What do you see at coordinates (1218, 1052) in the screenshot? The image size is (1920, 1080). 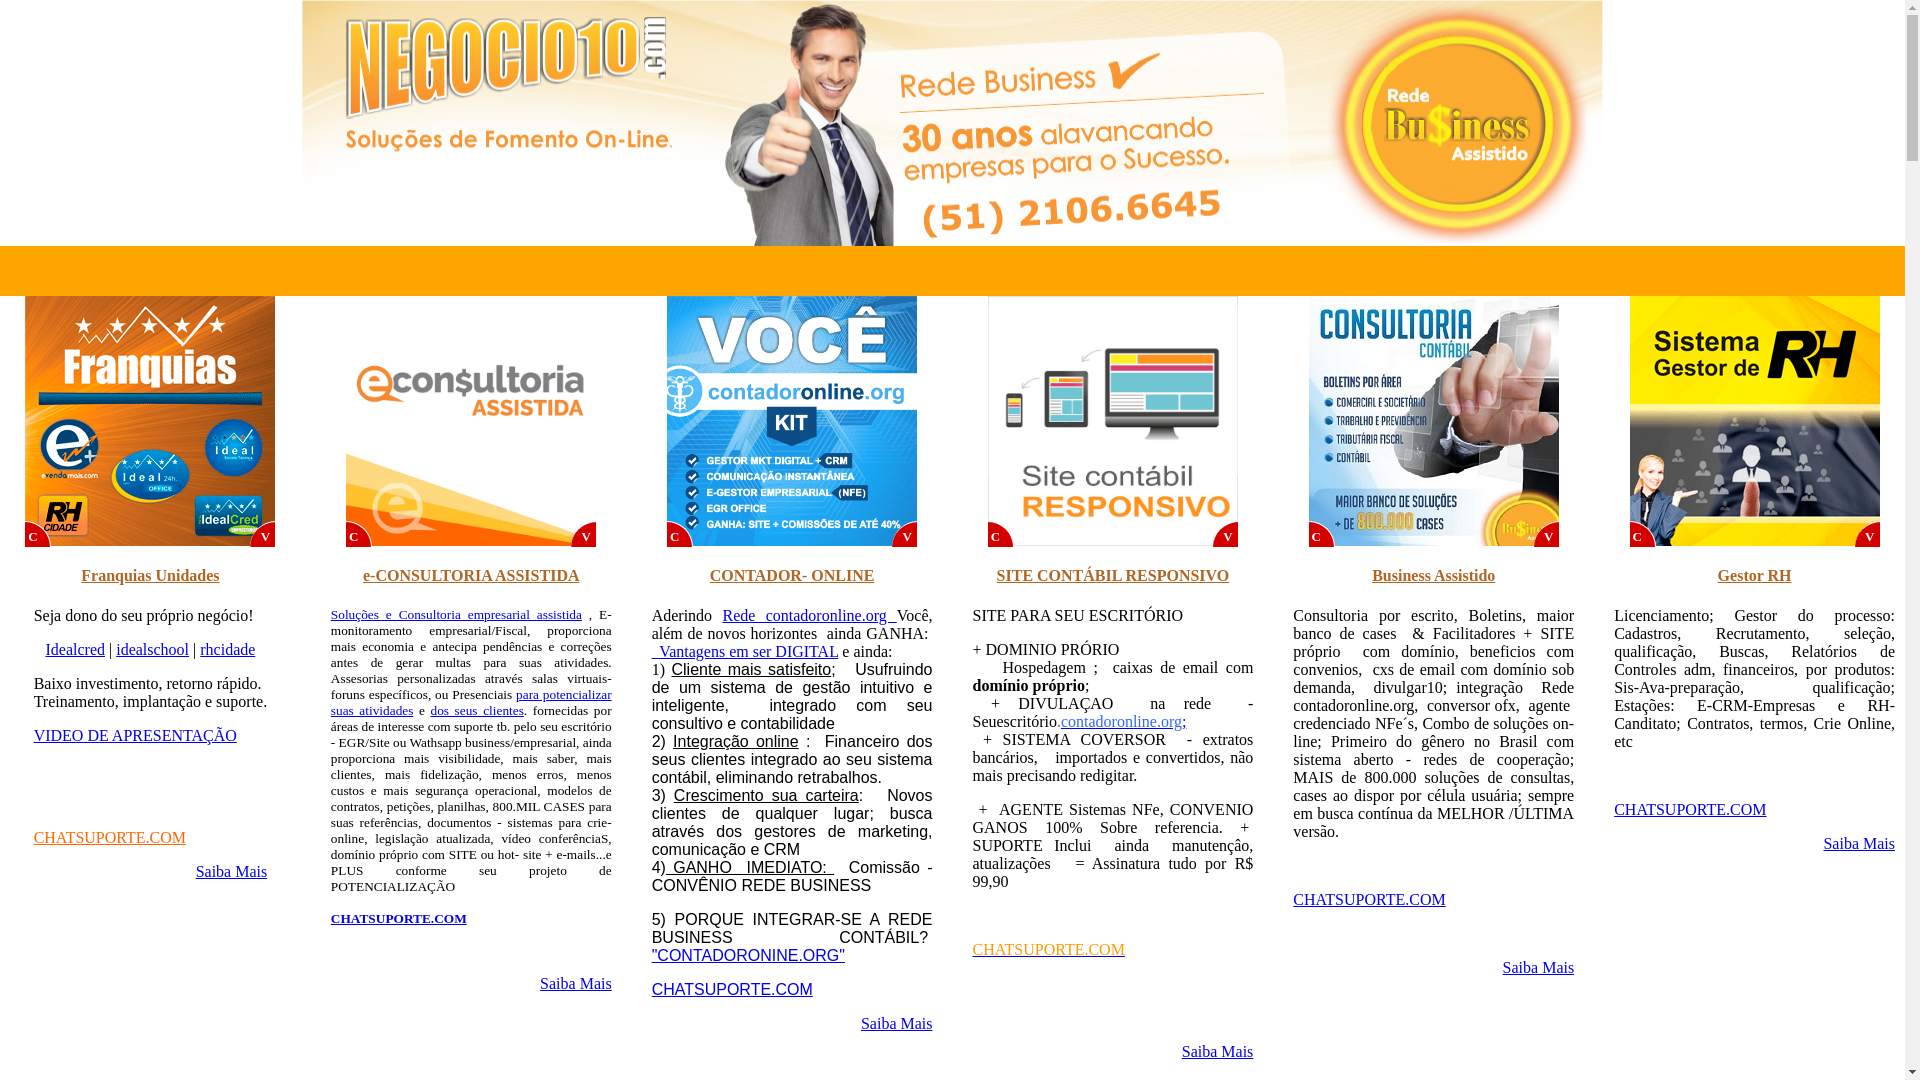 I see `Saiba Mais` at bounding box center [1218, 1052].